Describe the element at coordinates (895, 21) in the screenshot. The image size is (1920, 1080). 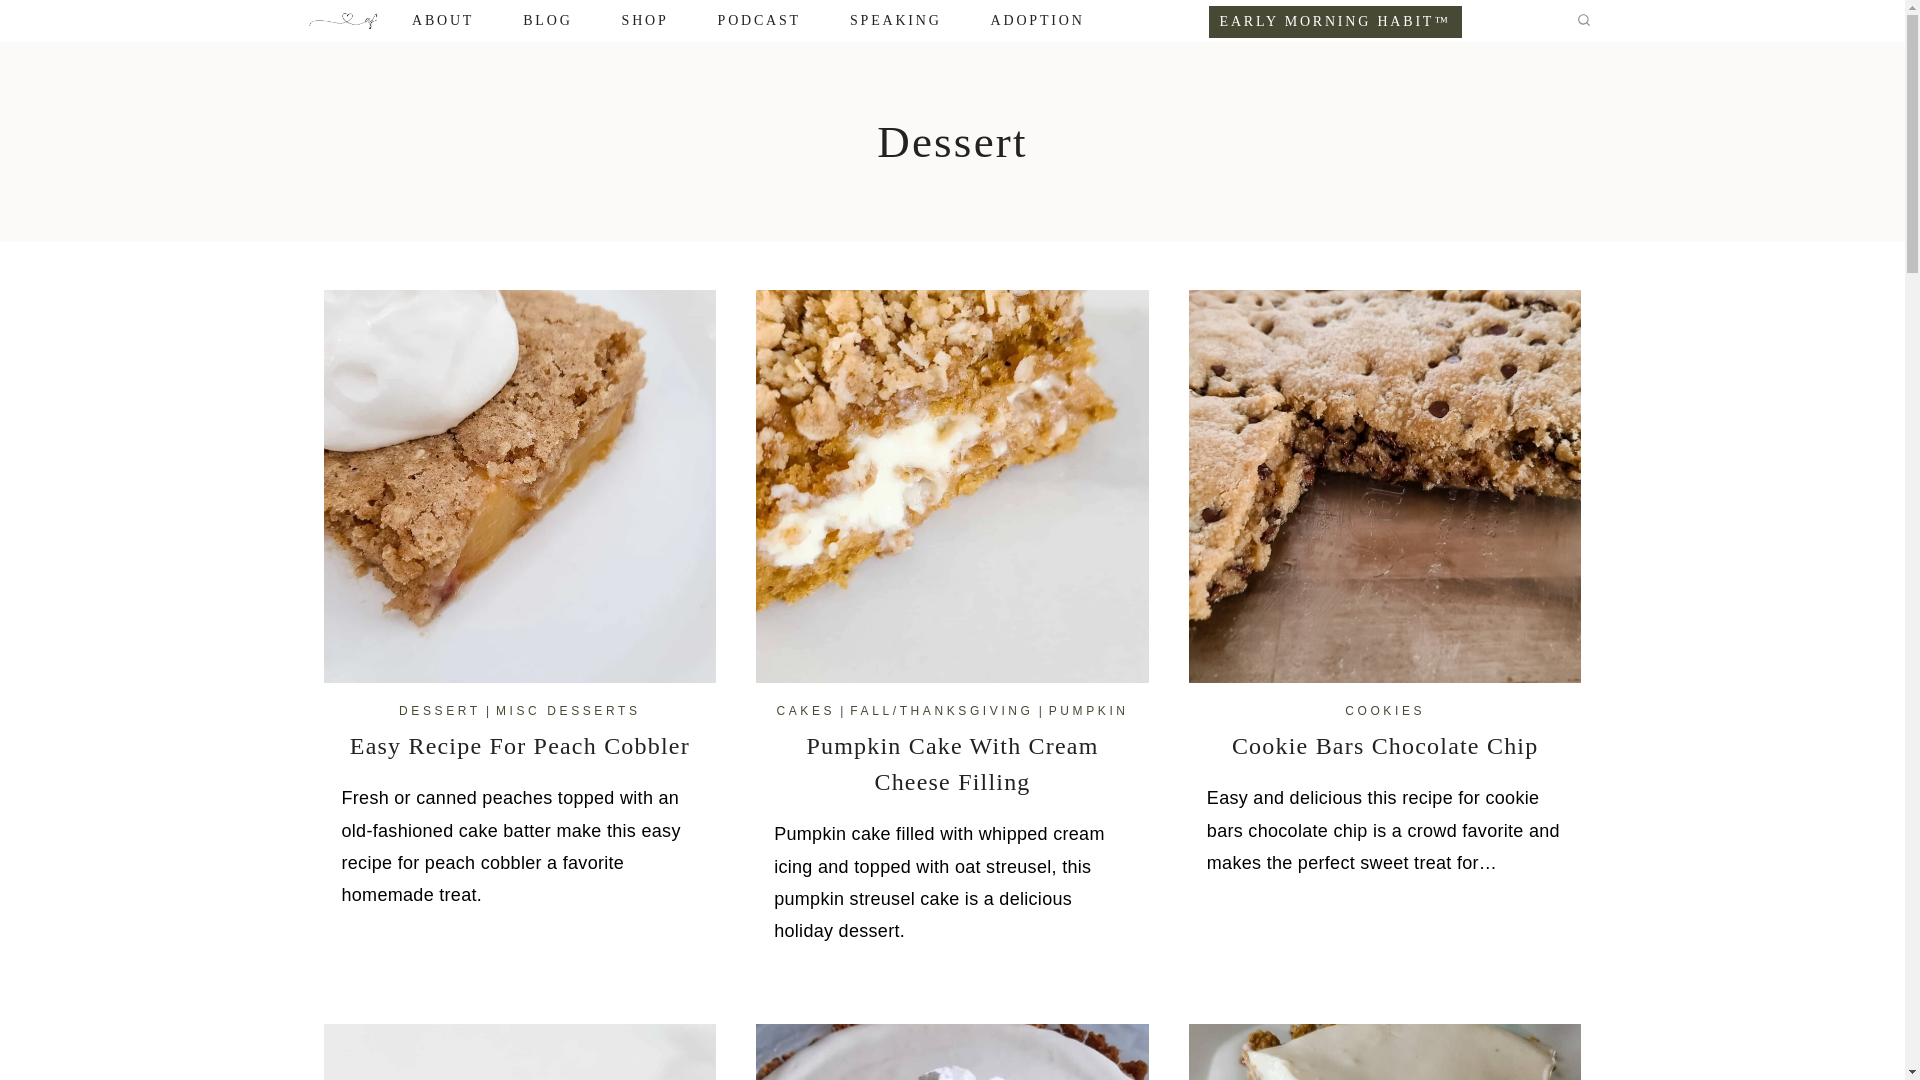
I see `SPEAKING` at that location.